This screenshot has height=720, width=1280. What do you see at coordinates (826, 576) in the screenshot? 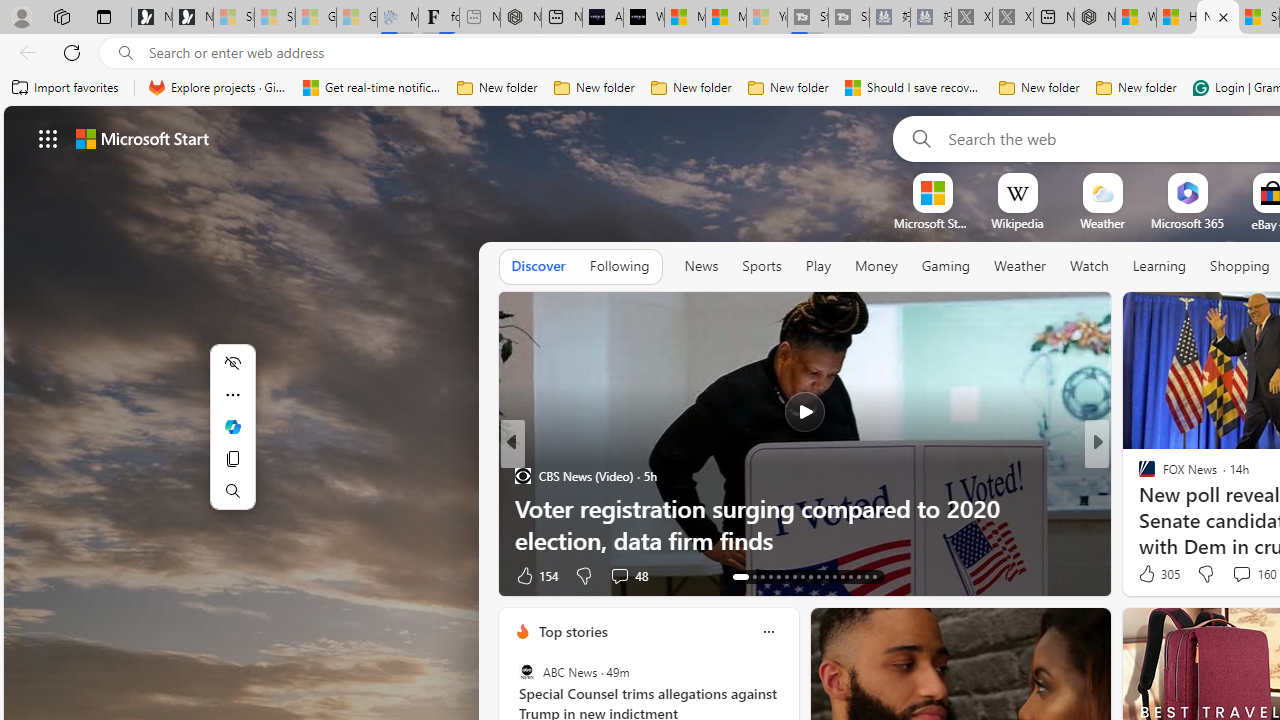
I see `AutomationID: tab-23` at bounding box center [826, 576].